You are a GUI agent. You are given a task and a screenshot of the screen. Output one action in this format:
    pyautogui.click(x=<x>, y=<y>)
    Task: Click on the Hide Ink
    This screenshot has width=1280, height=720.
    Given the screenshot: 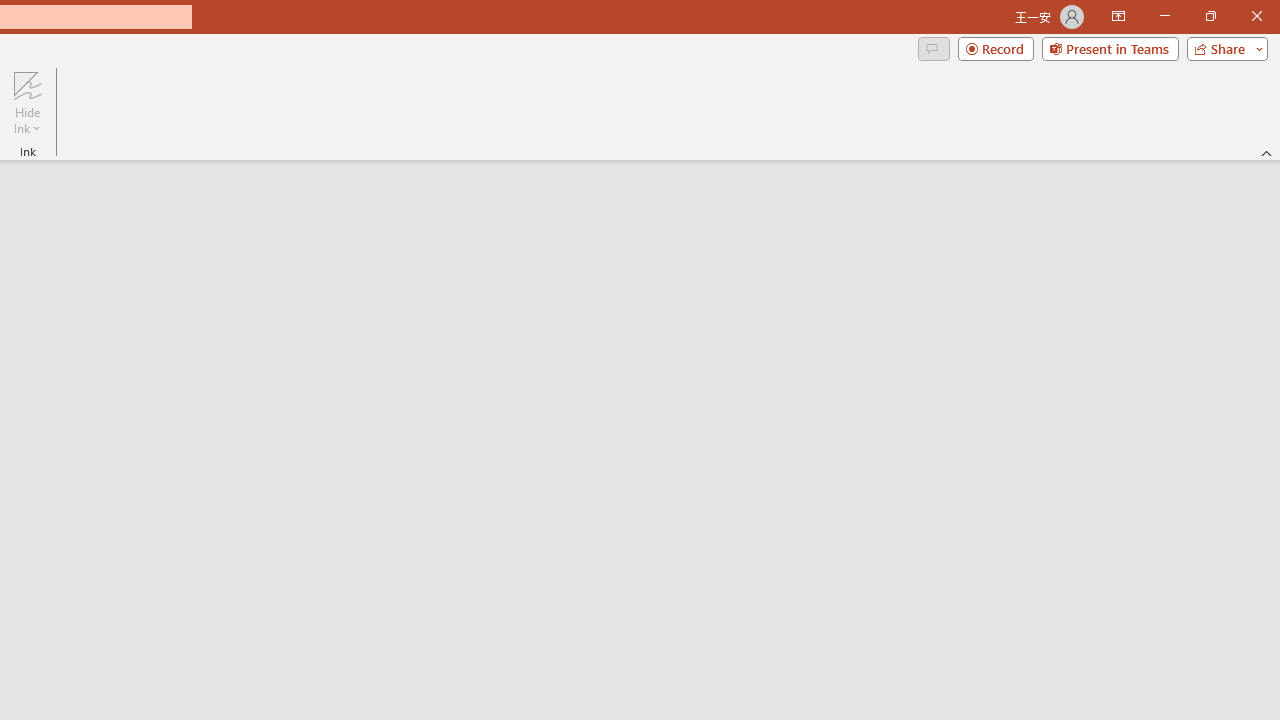 What is the action you would take?
    pyautogui.click(x=27, y=84)
    